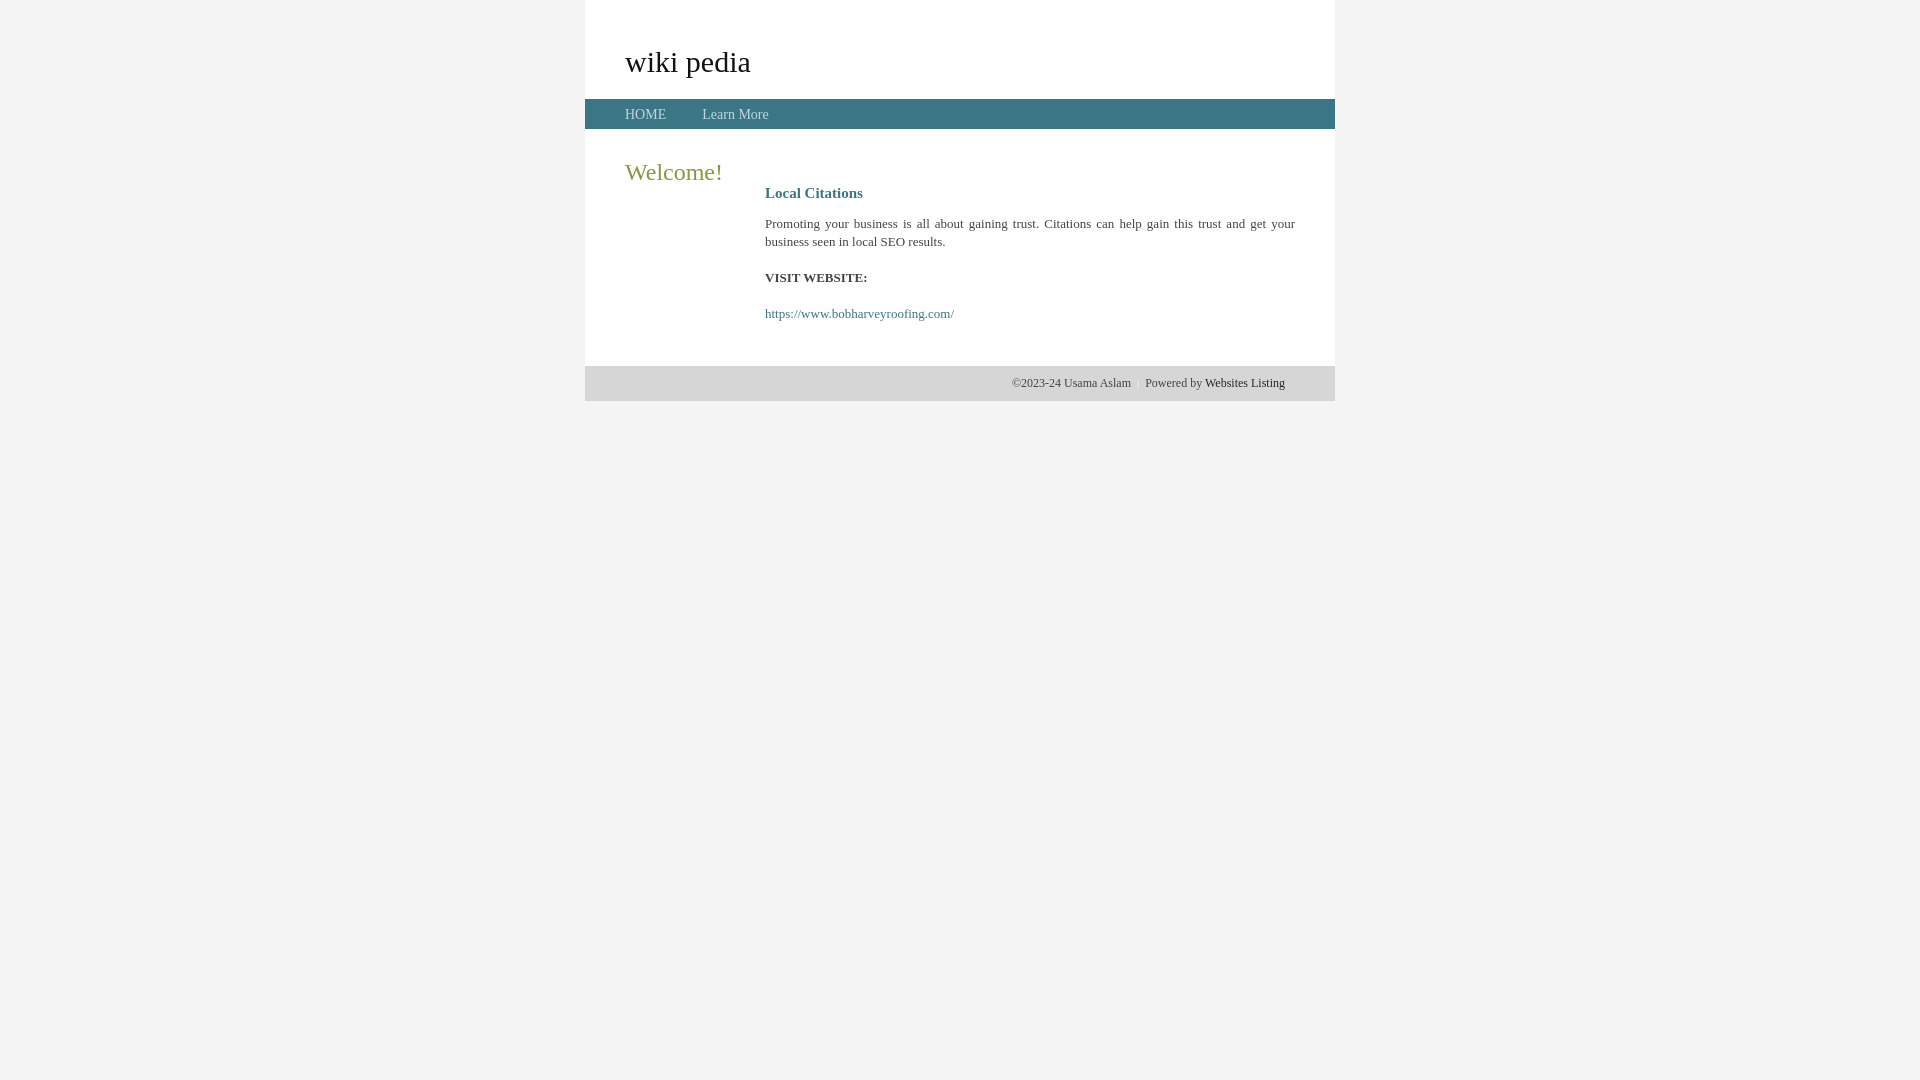 This screenshot has width=1920, height=1080. Describe the element at coordinates (646, 114) in the screenshot. I see `HOME` at that location.